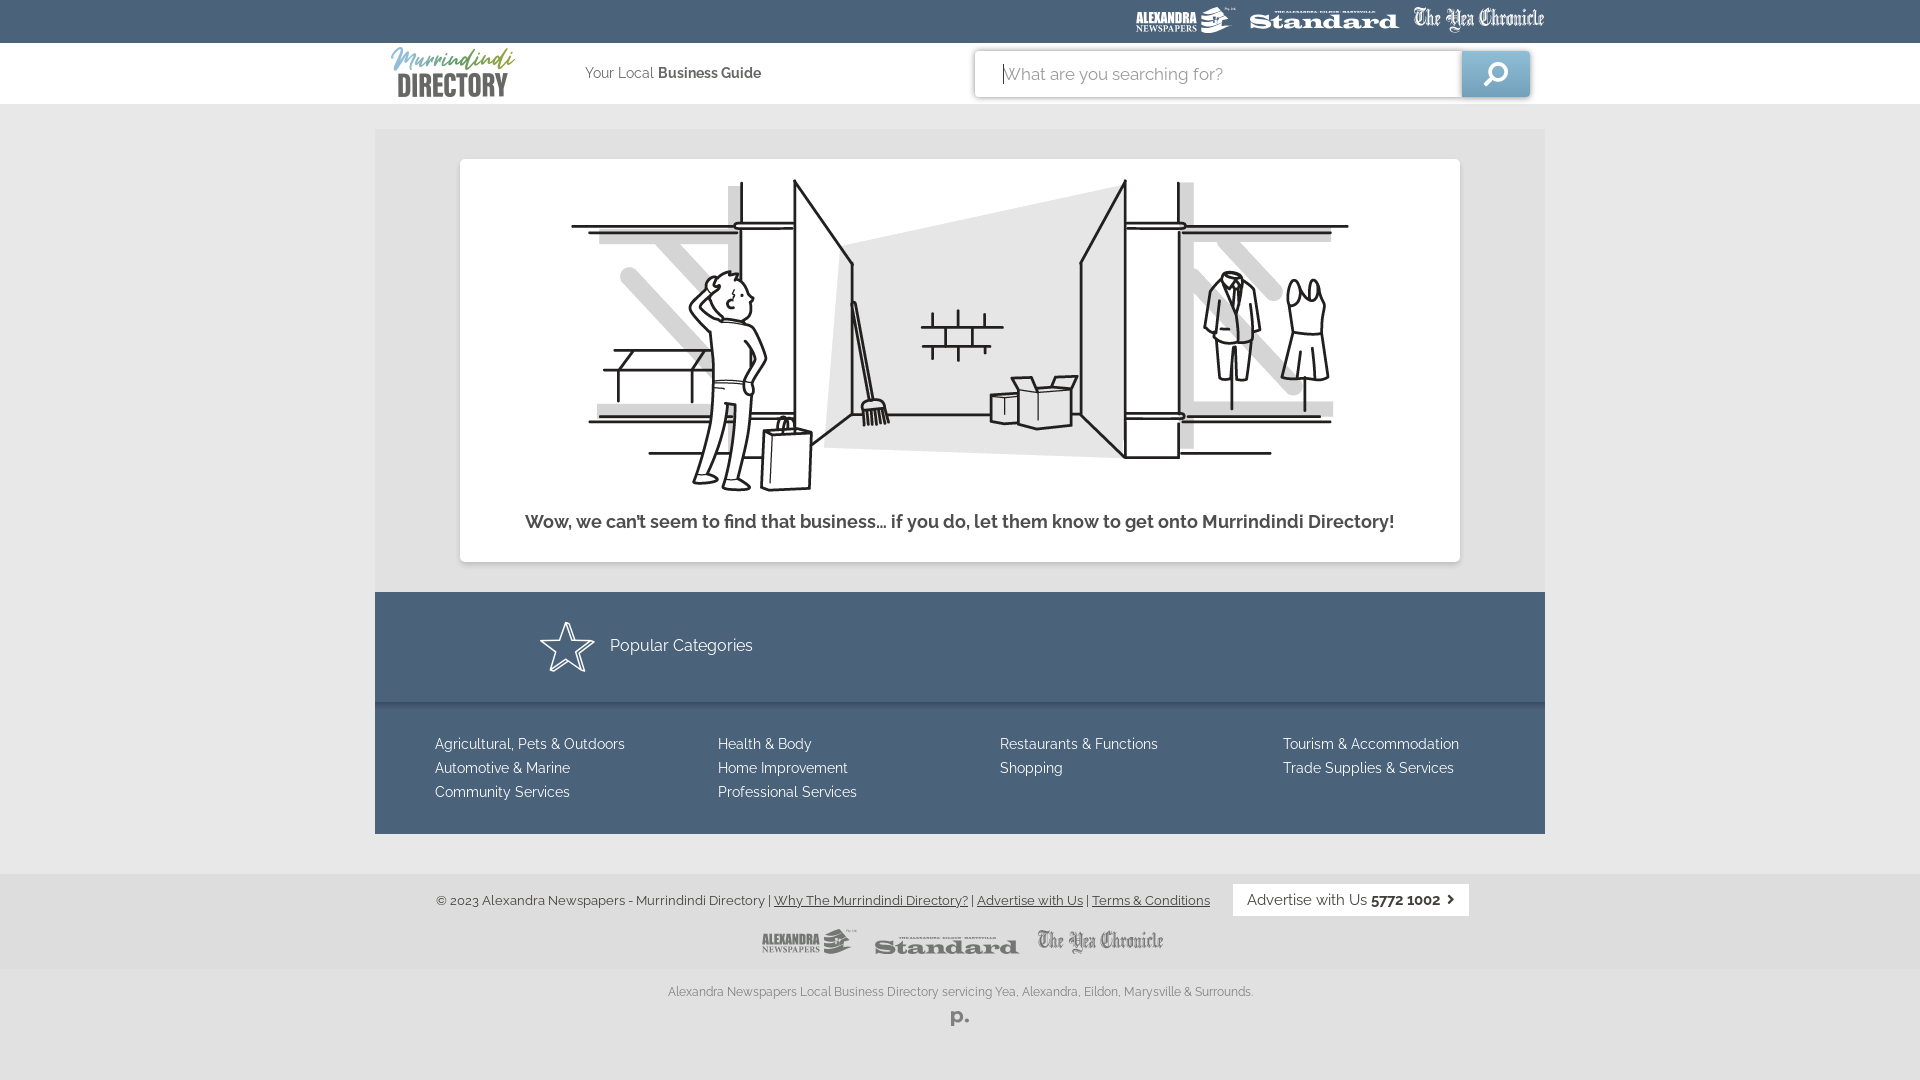 Image resolution: width=1920 pixels, height=1080 pixels. I want to click on Health & Body, so click(765, 744).